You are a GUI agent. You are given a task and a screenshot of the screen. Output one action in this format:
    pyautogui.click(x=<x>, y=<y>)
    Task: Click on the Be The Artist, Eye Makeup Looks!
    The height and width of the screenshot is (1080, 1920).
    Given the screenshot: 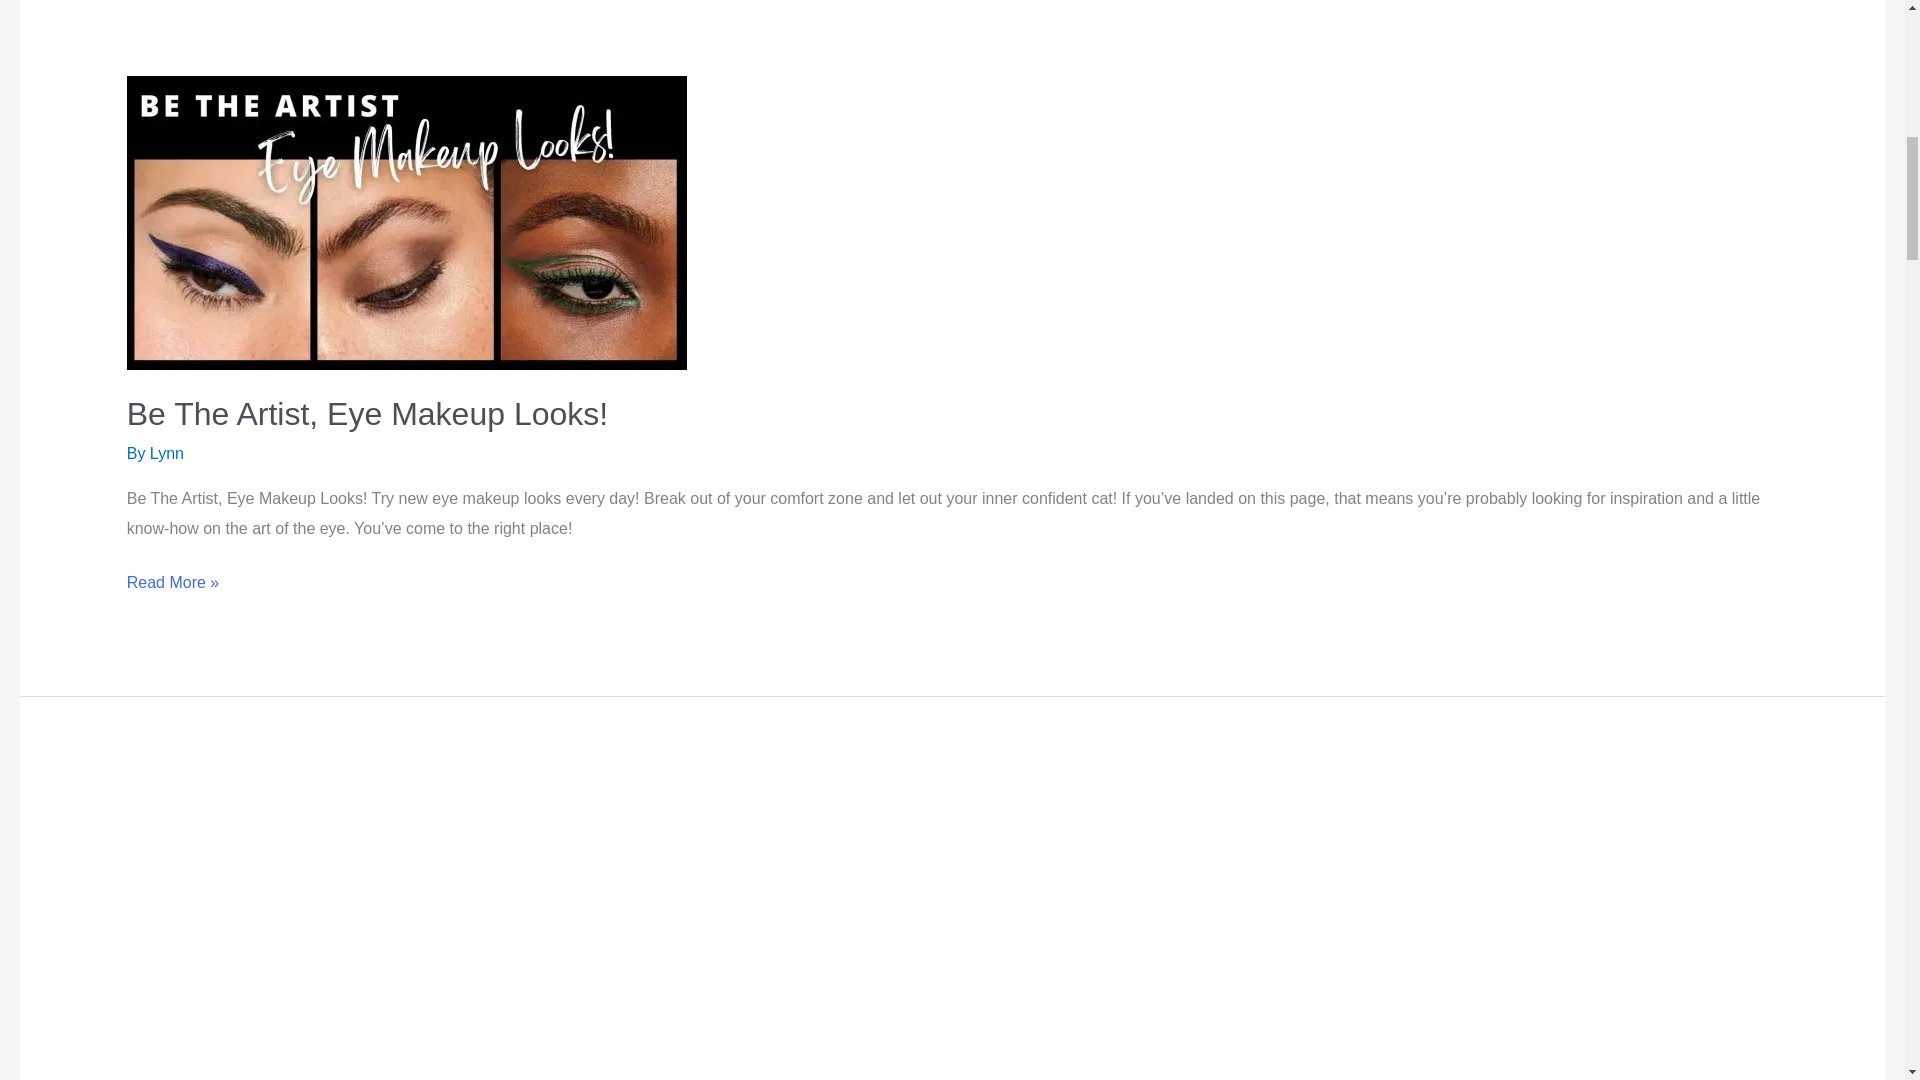 What is the action you would take?
    pyautogui.click(x=367, y=414)
    